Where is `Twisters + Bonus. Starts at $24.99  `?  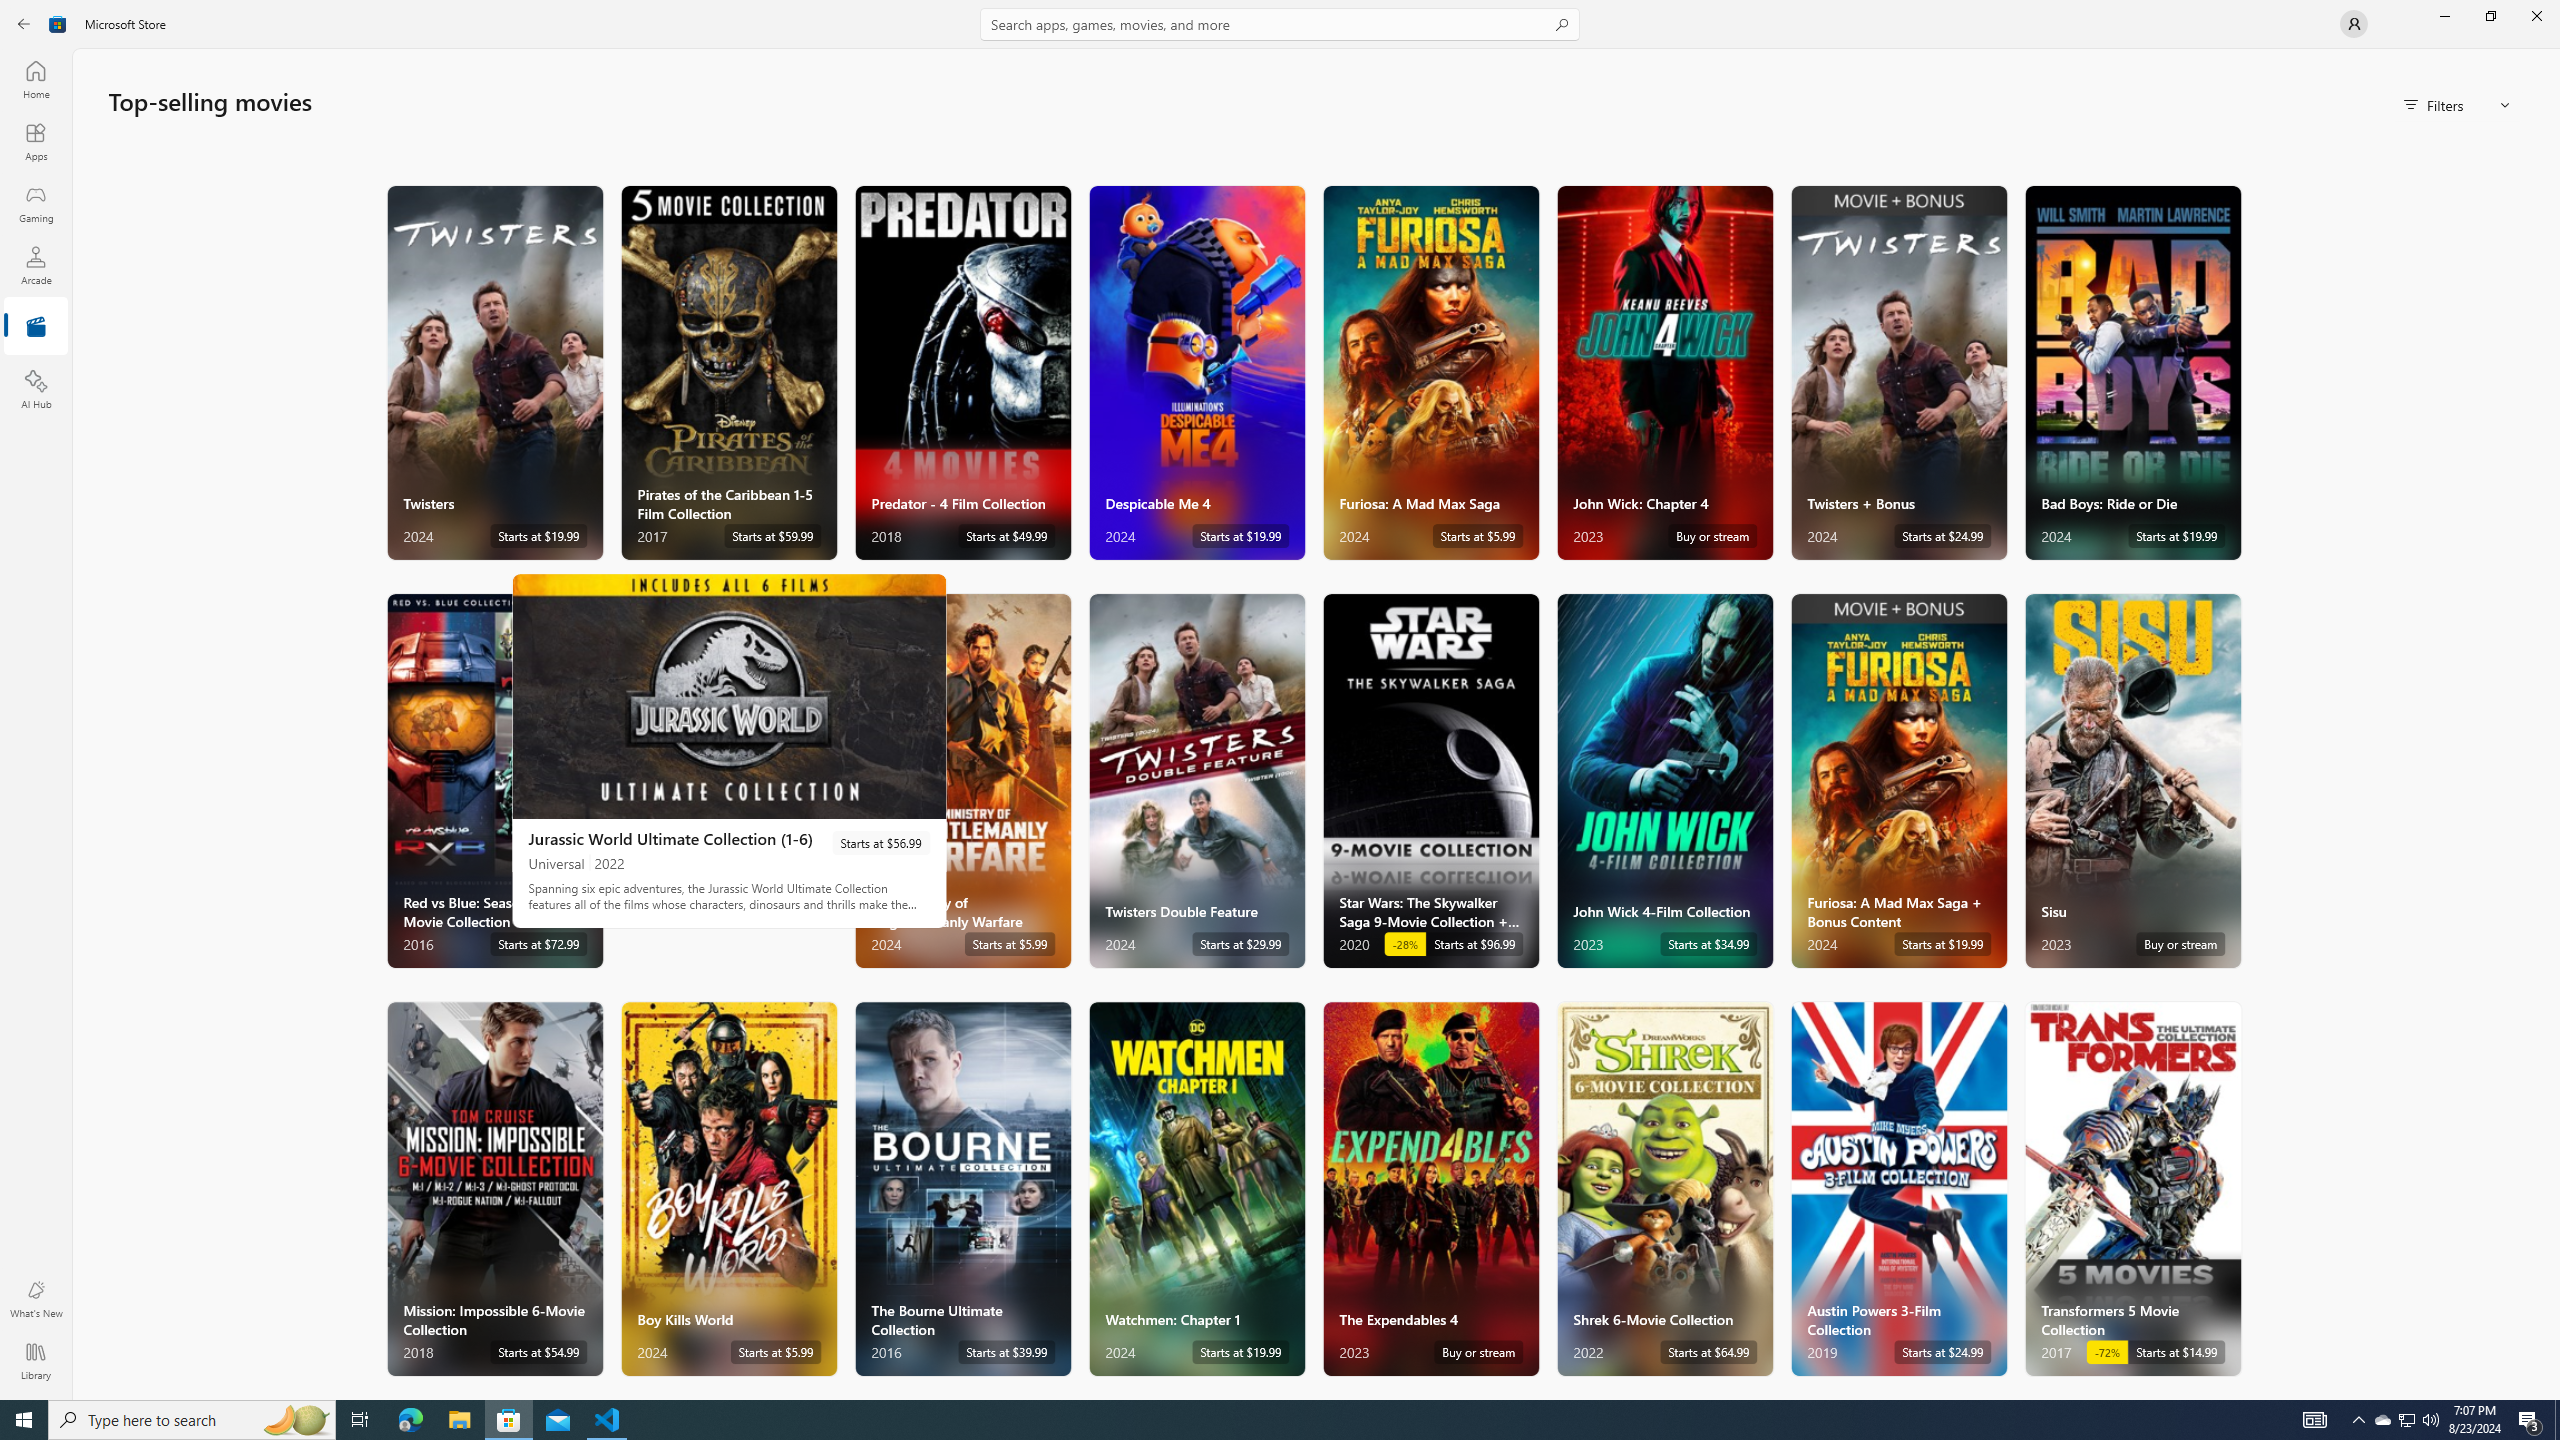 Twisters + Bonus. Starts at $24.99   is located at coordinates (1898, 372).